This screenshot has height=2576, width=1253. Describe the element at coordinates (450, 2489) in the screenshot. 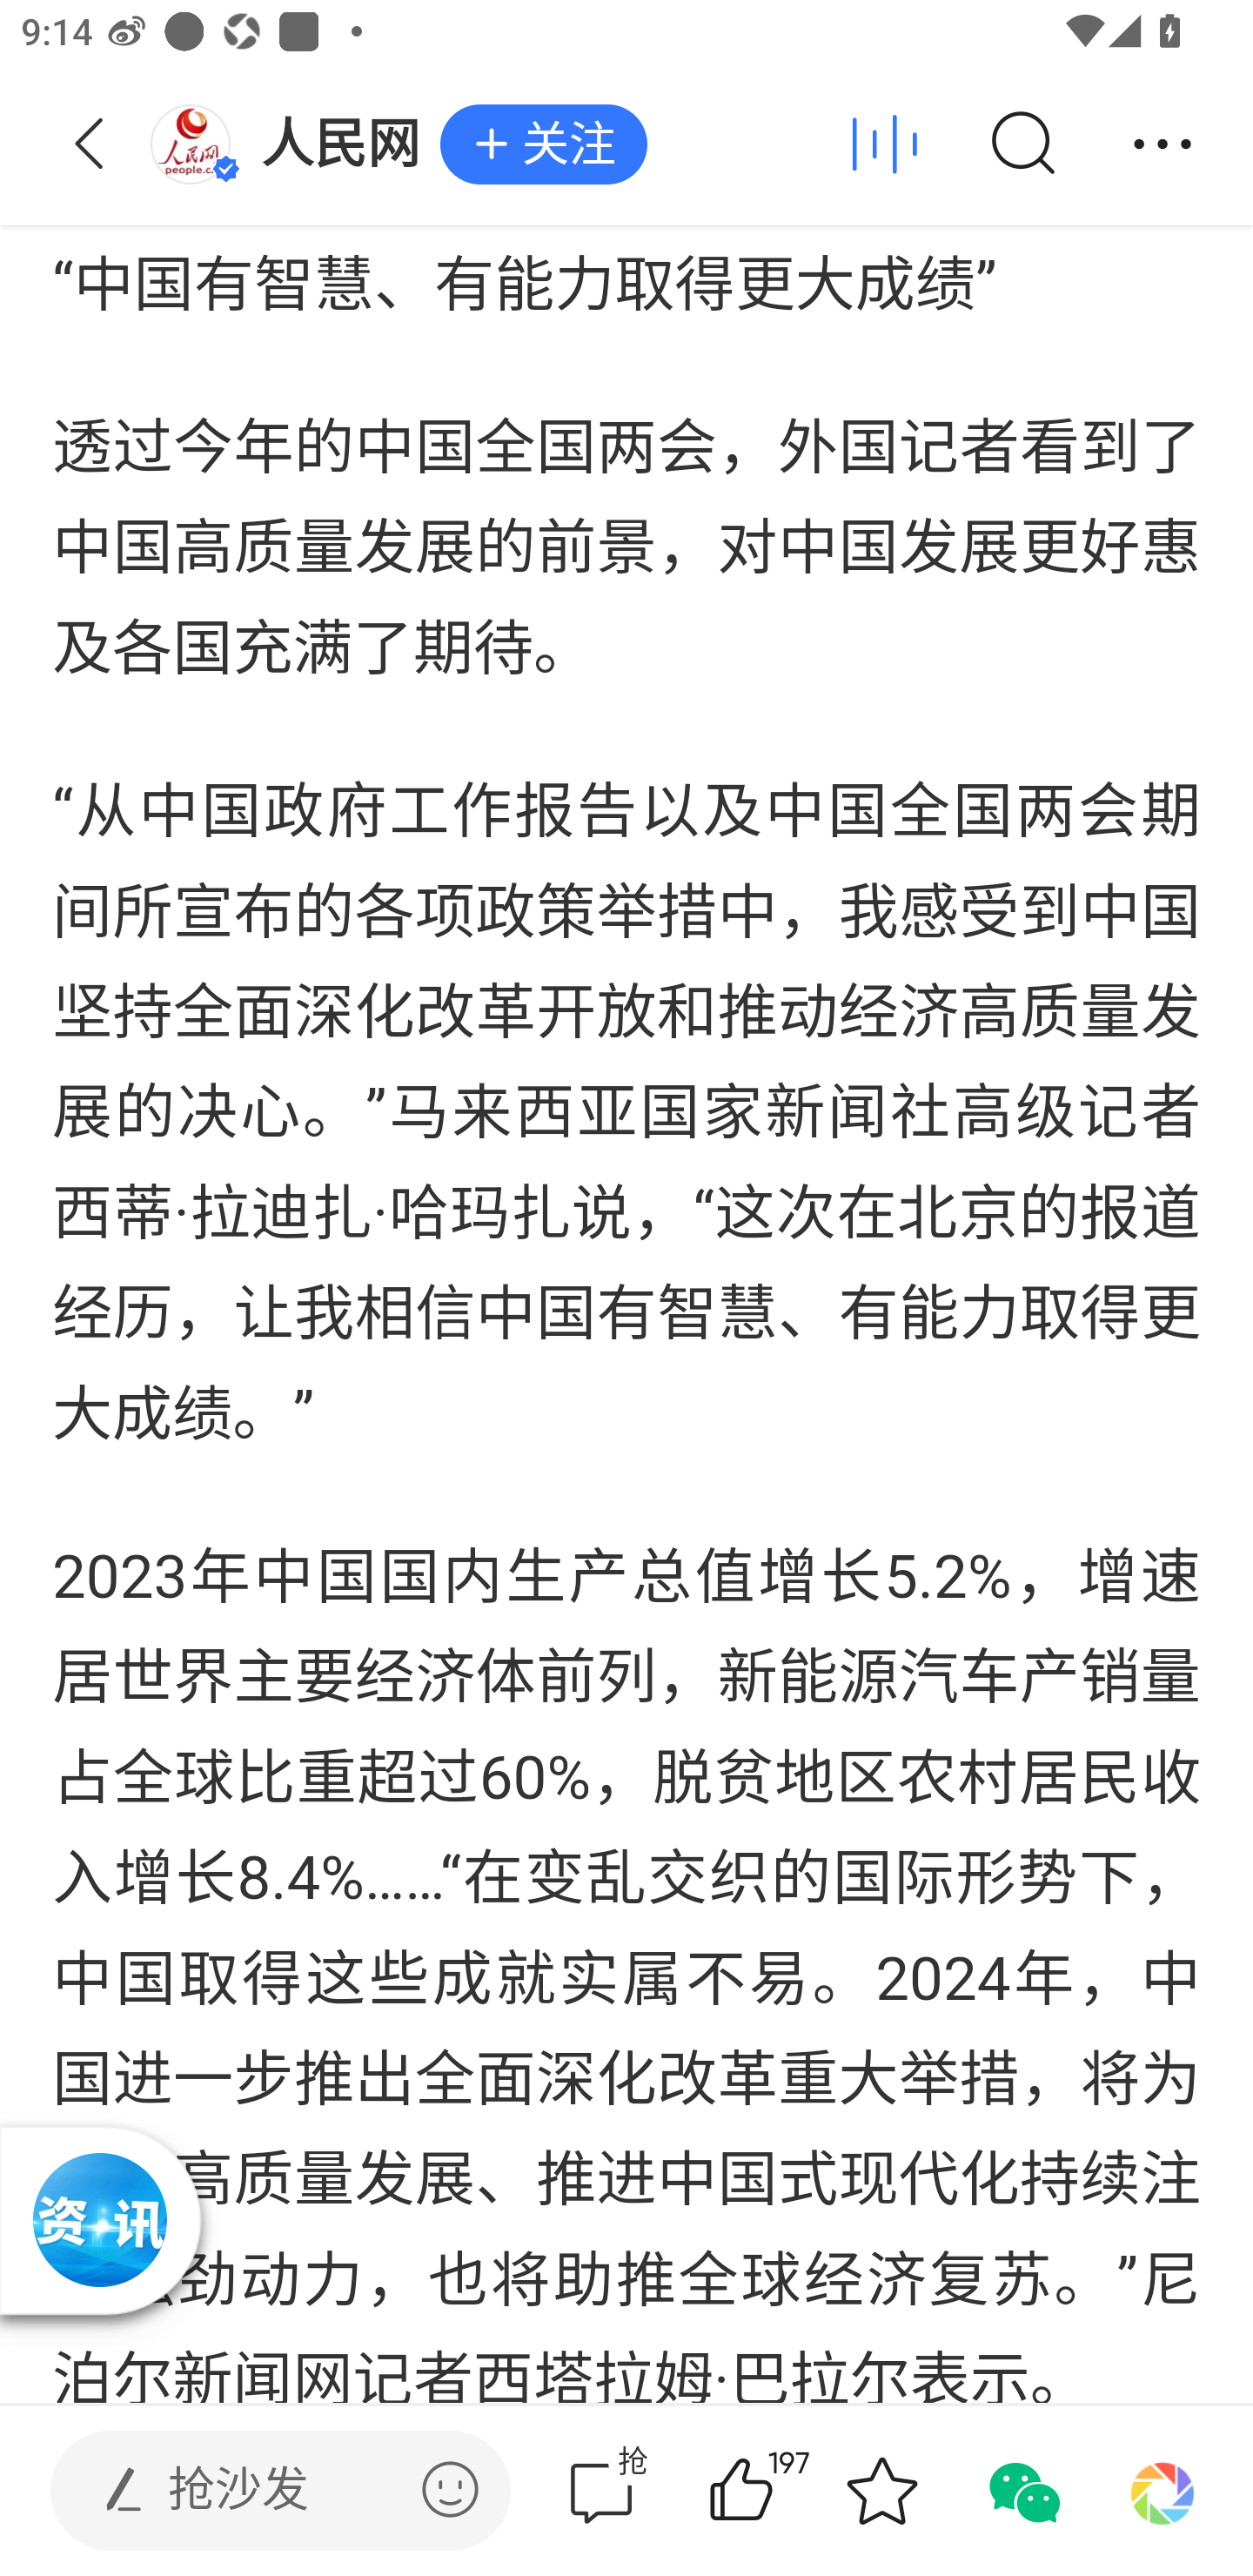

I see `` at that location.